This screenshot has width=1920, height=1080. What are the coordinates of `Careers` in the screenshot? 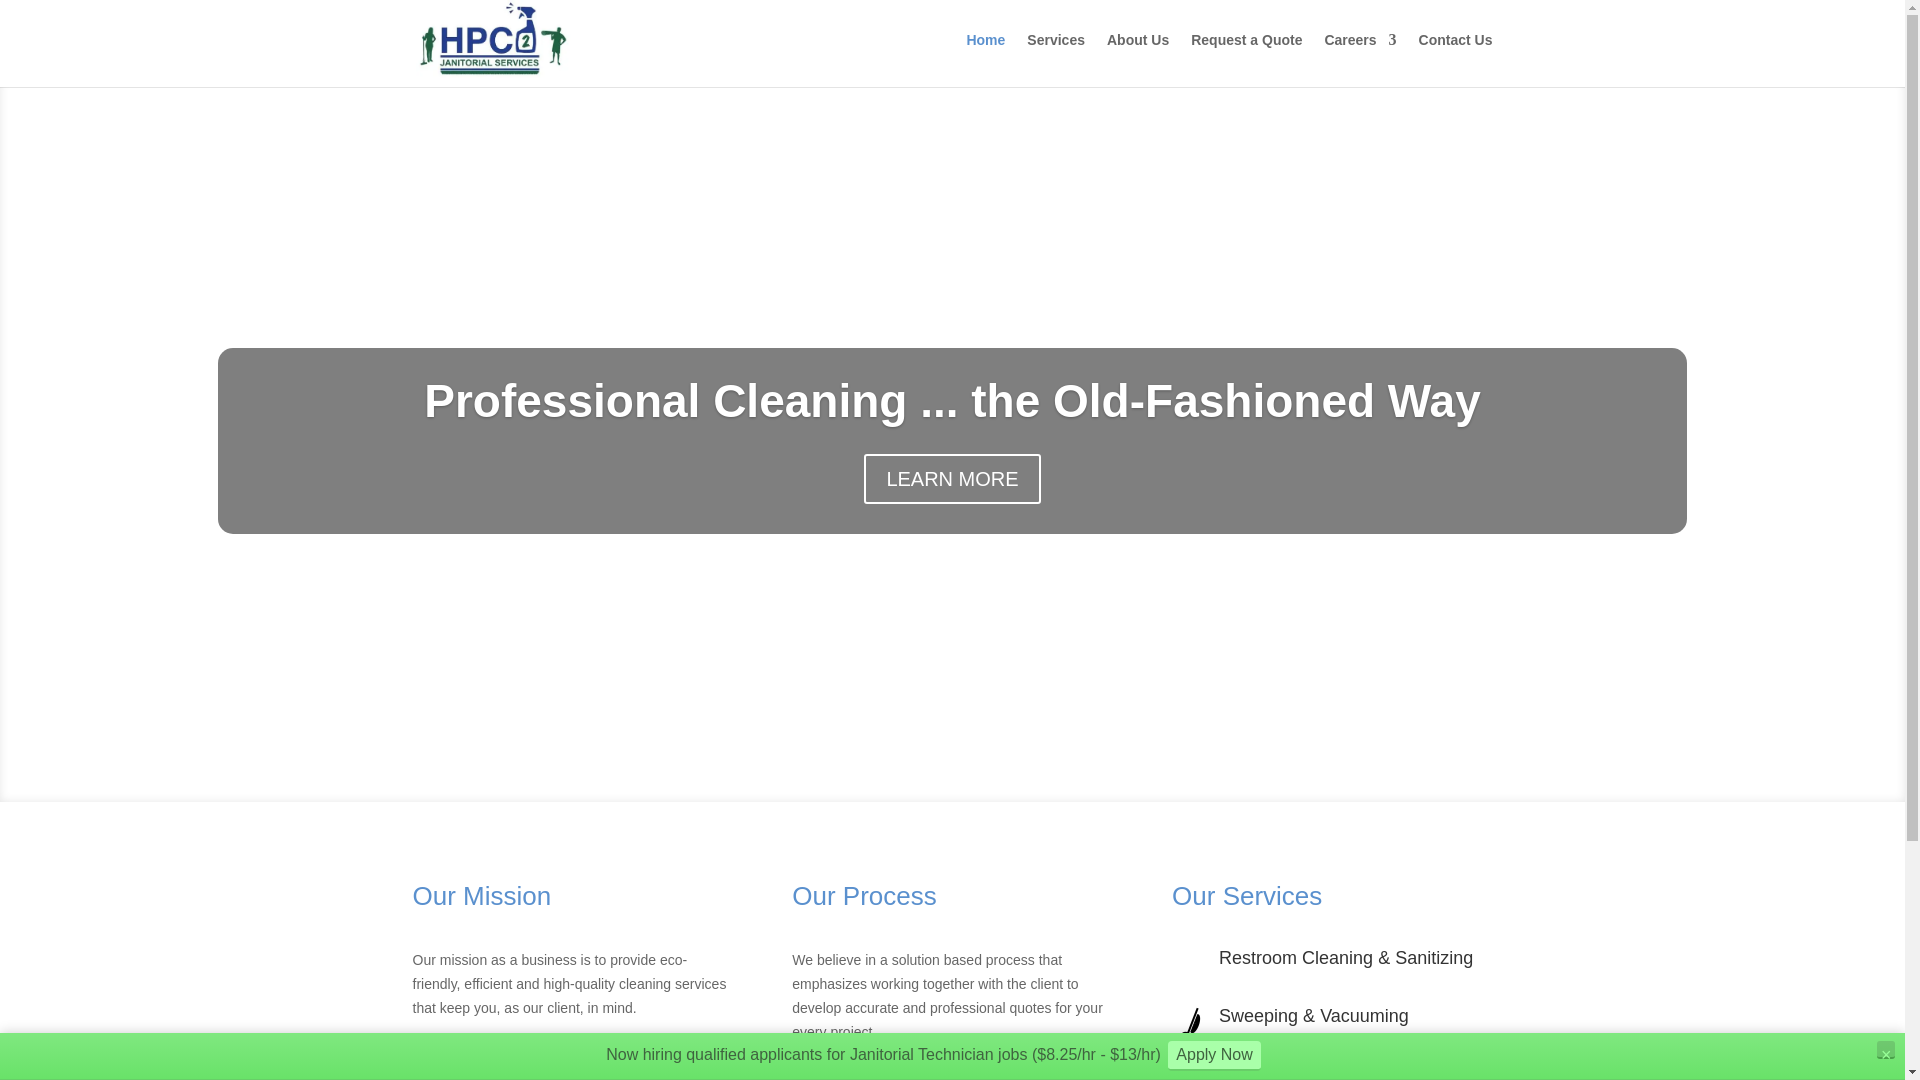 It's located at (1360, 56).